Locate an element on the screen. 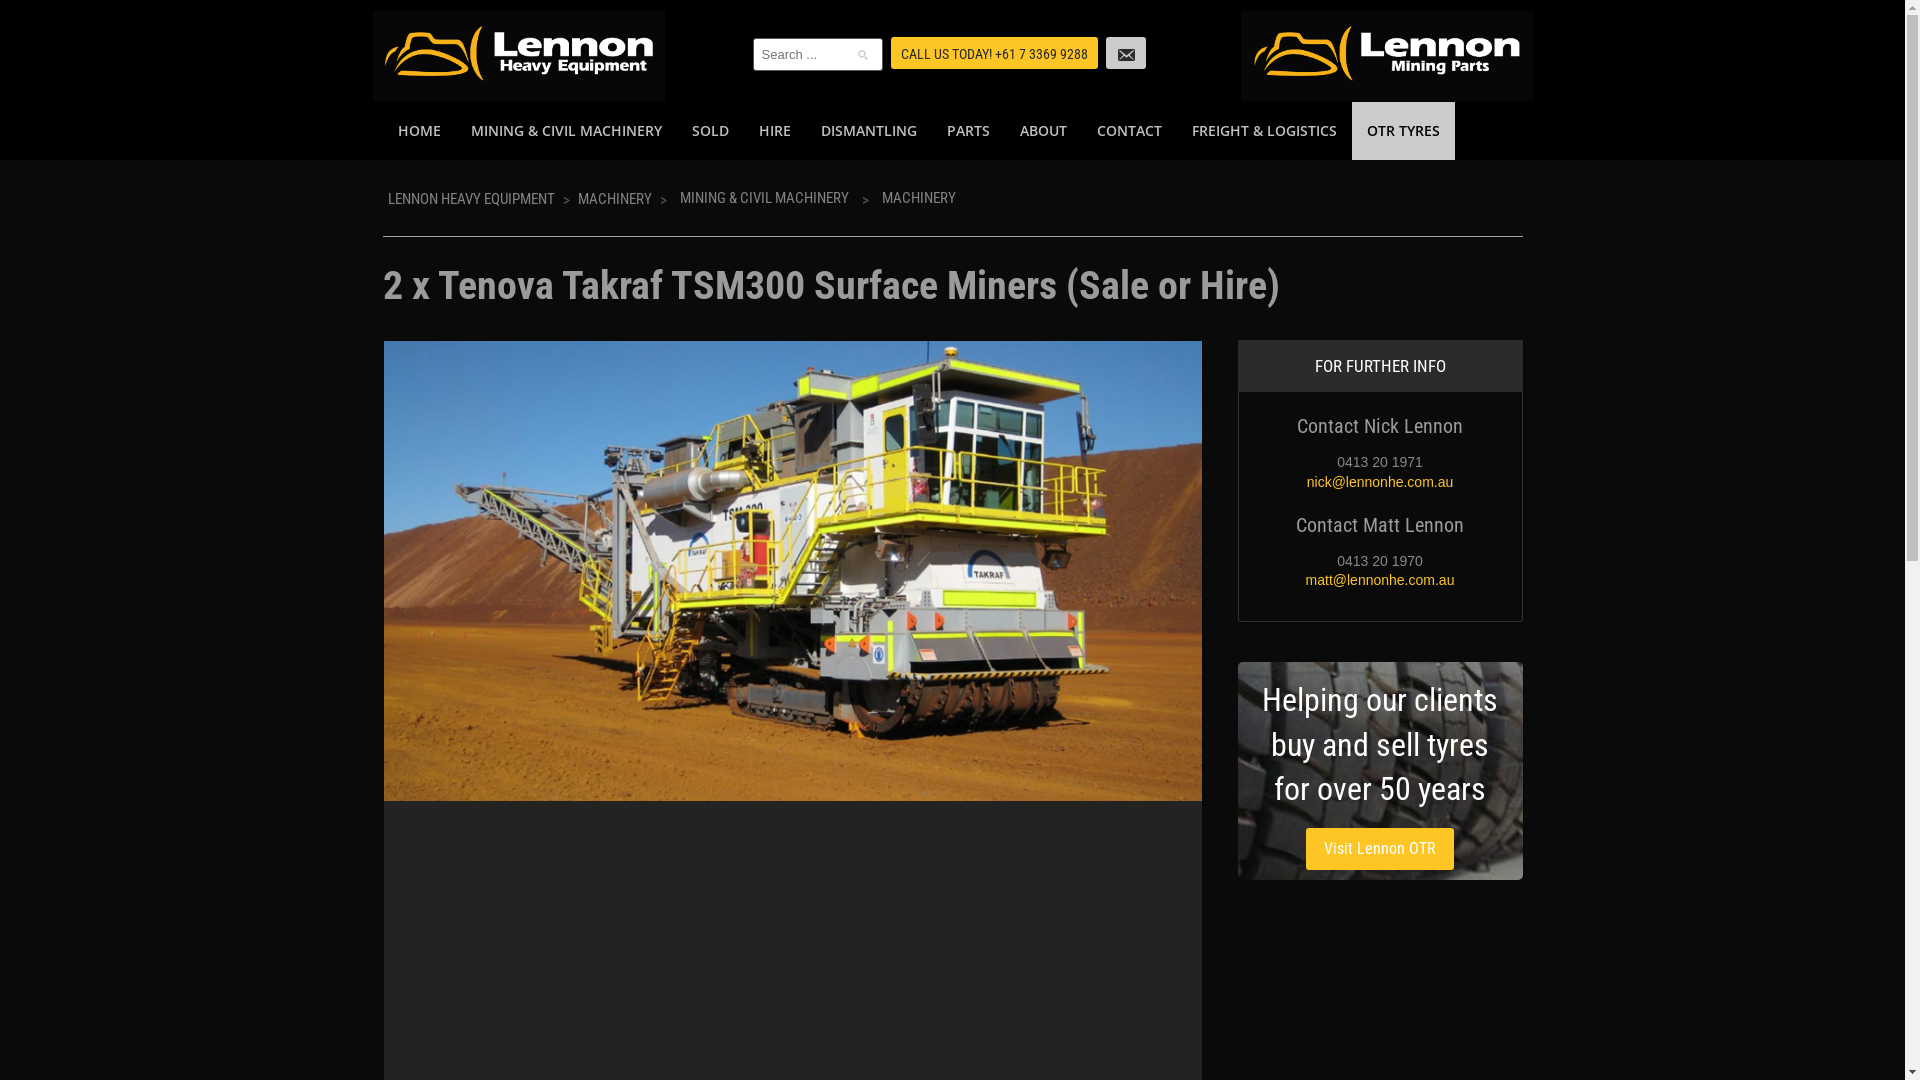 The width and height of the screenshot is (1920, 1080). HOME is located at coordinates (418, 131).